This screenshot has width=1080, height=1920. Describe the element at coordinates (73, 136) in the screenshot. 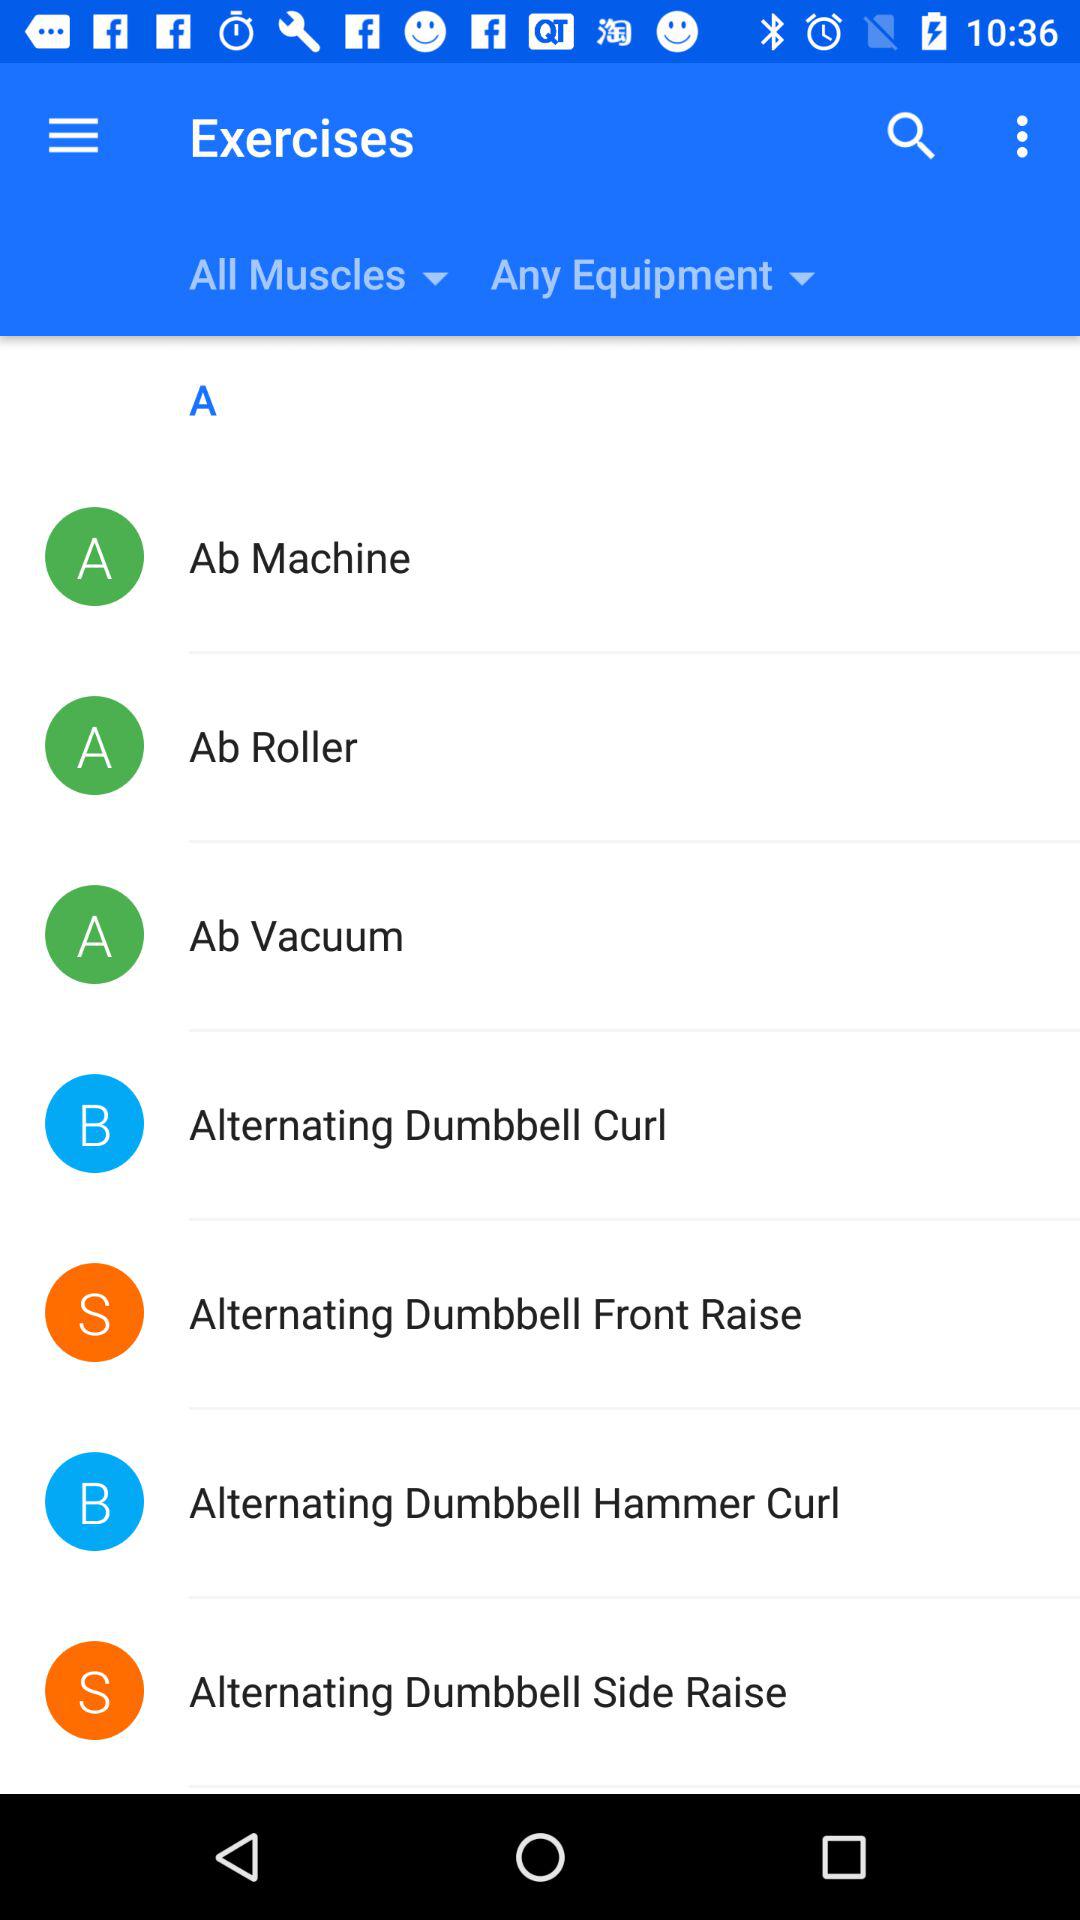

I see `turn on the item next to the exercises` at that location.